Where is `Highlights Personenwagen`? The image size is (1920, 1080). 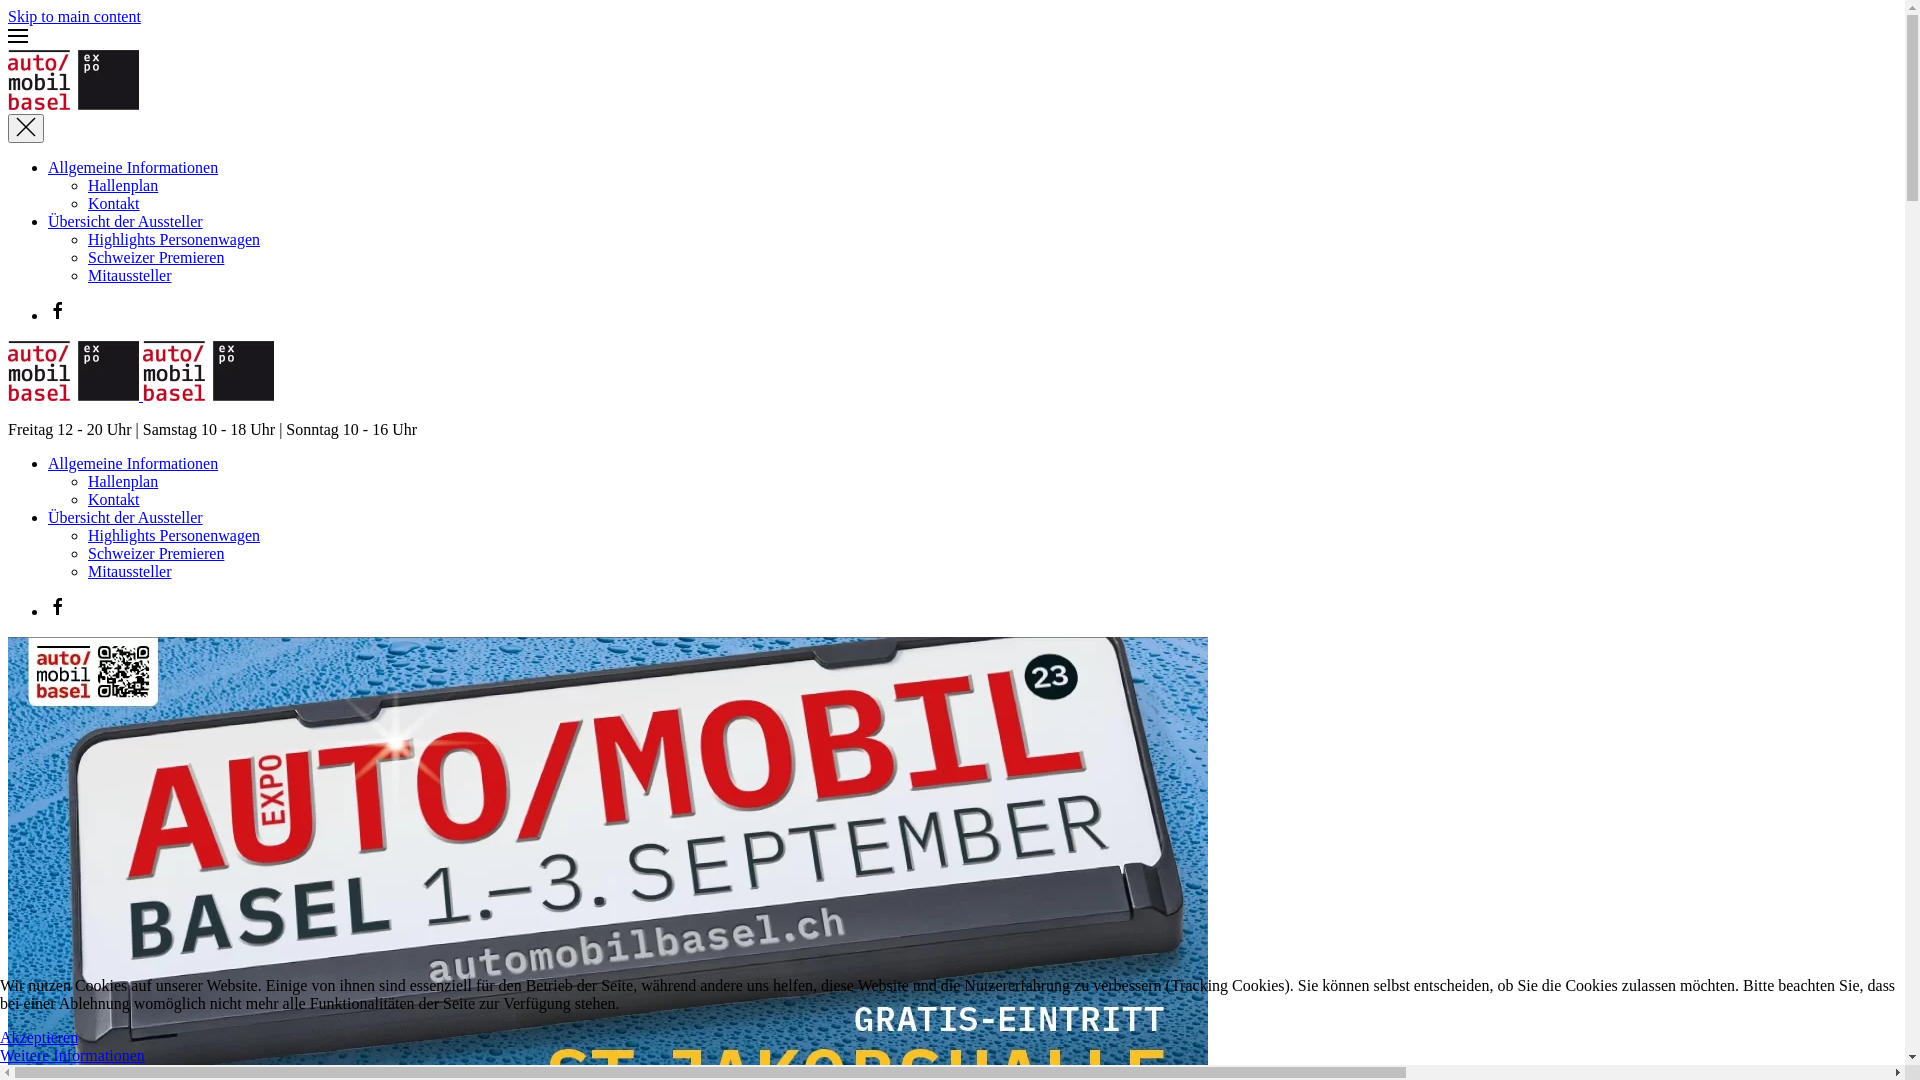
Highlights Personenwagen is located at coordinates (174, 536).